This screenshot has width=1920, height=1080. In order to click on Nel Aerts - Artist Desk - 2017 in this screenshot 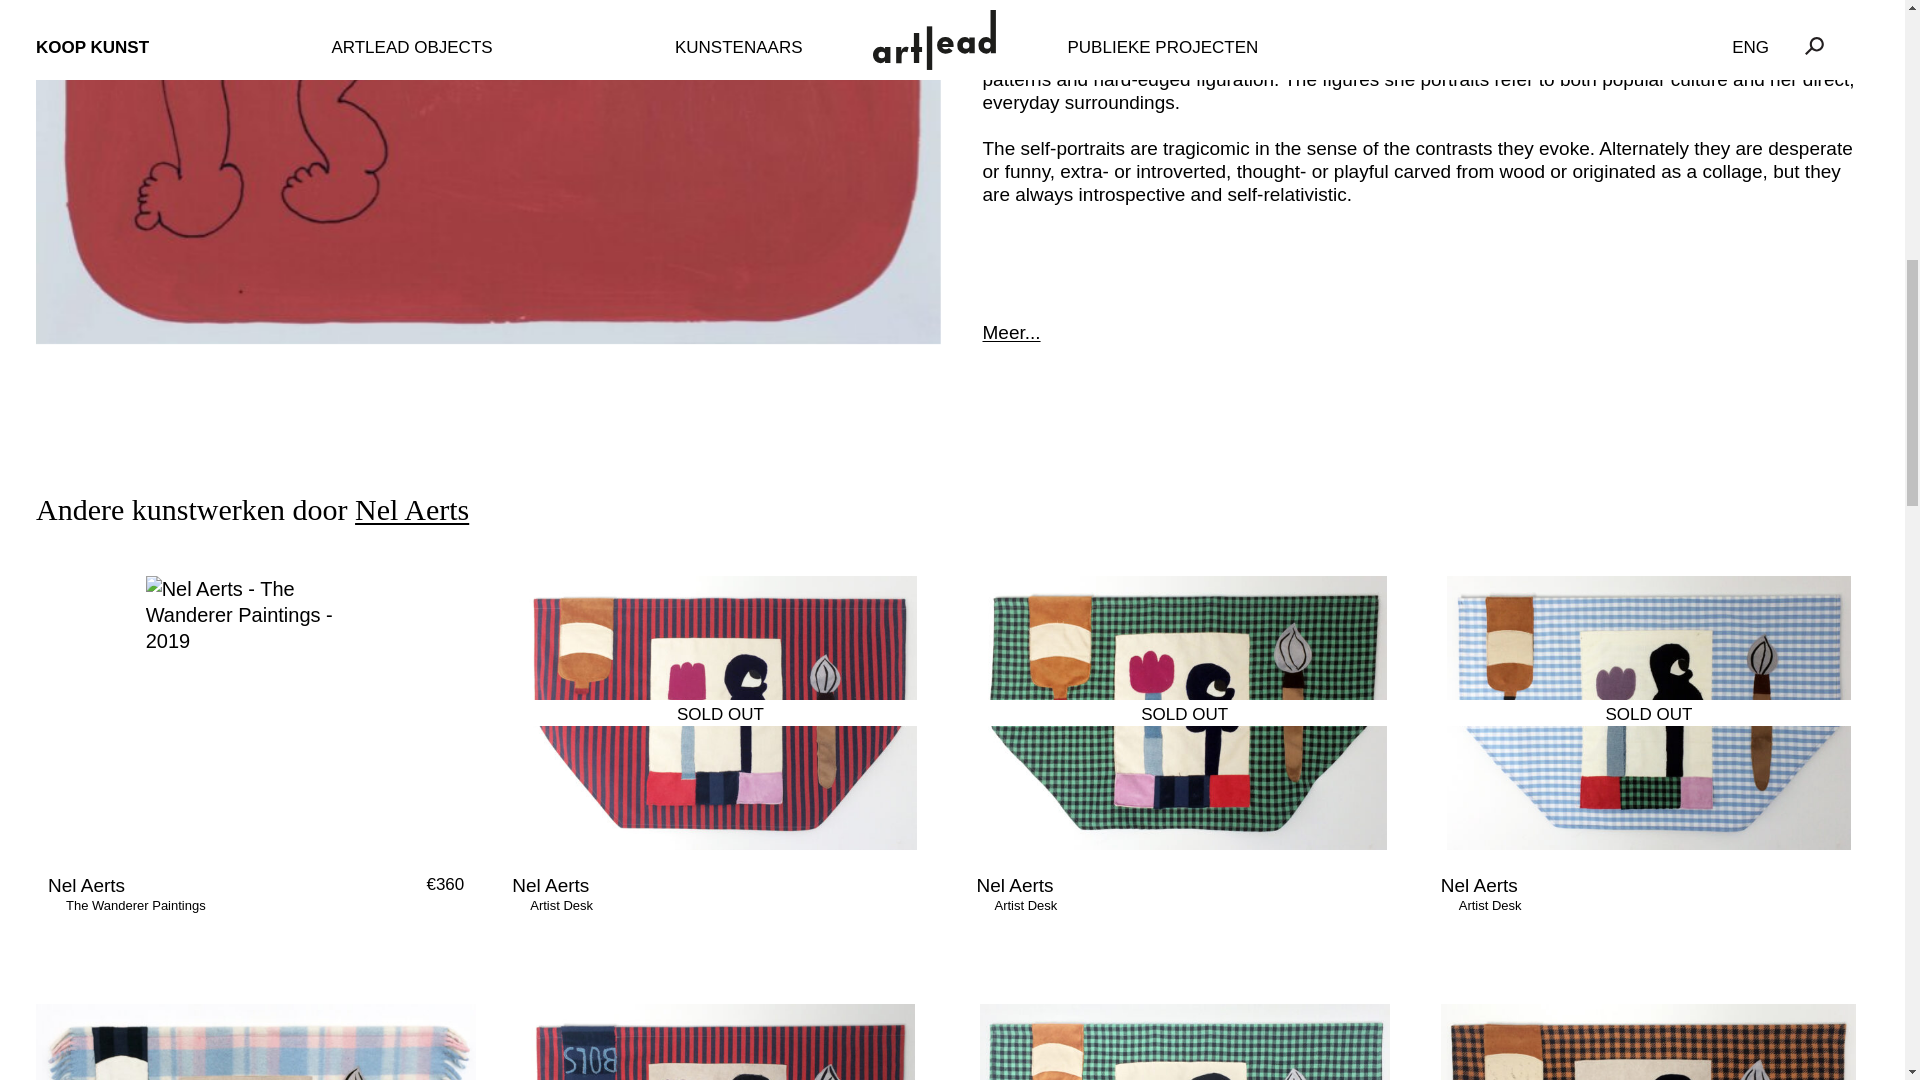, I will do `click(1648, 712)`.